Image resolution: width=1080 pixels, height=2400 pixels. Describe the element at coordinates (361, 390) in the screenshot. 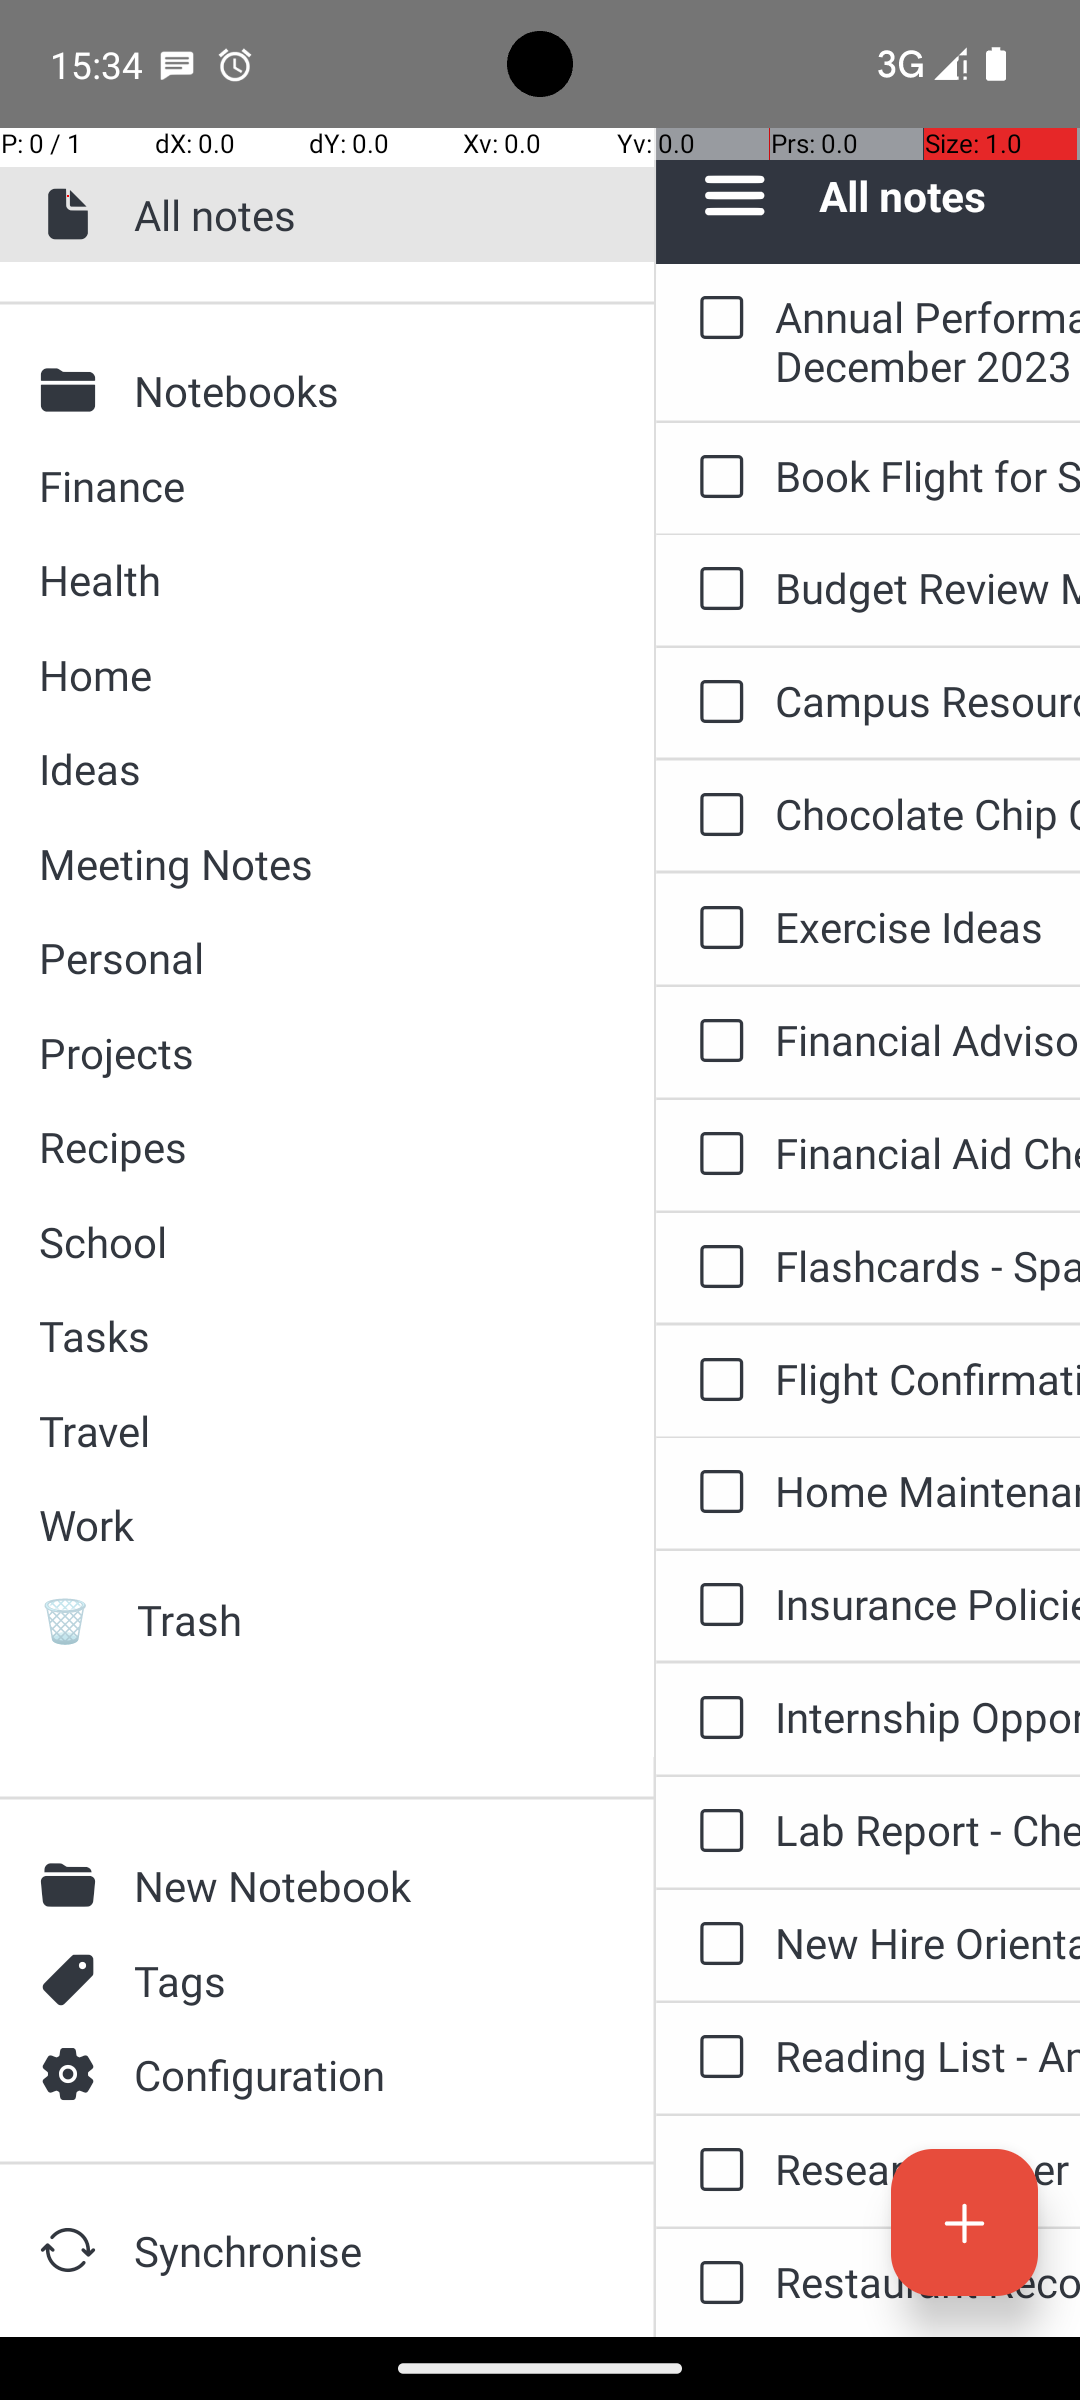

I see `Notebooks` at that location.